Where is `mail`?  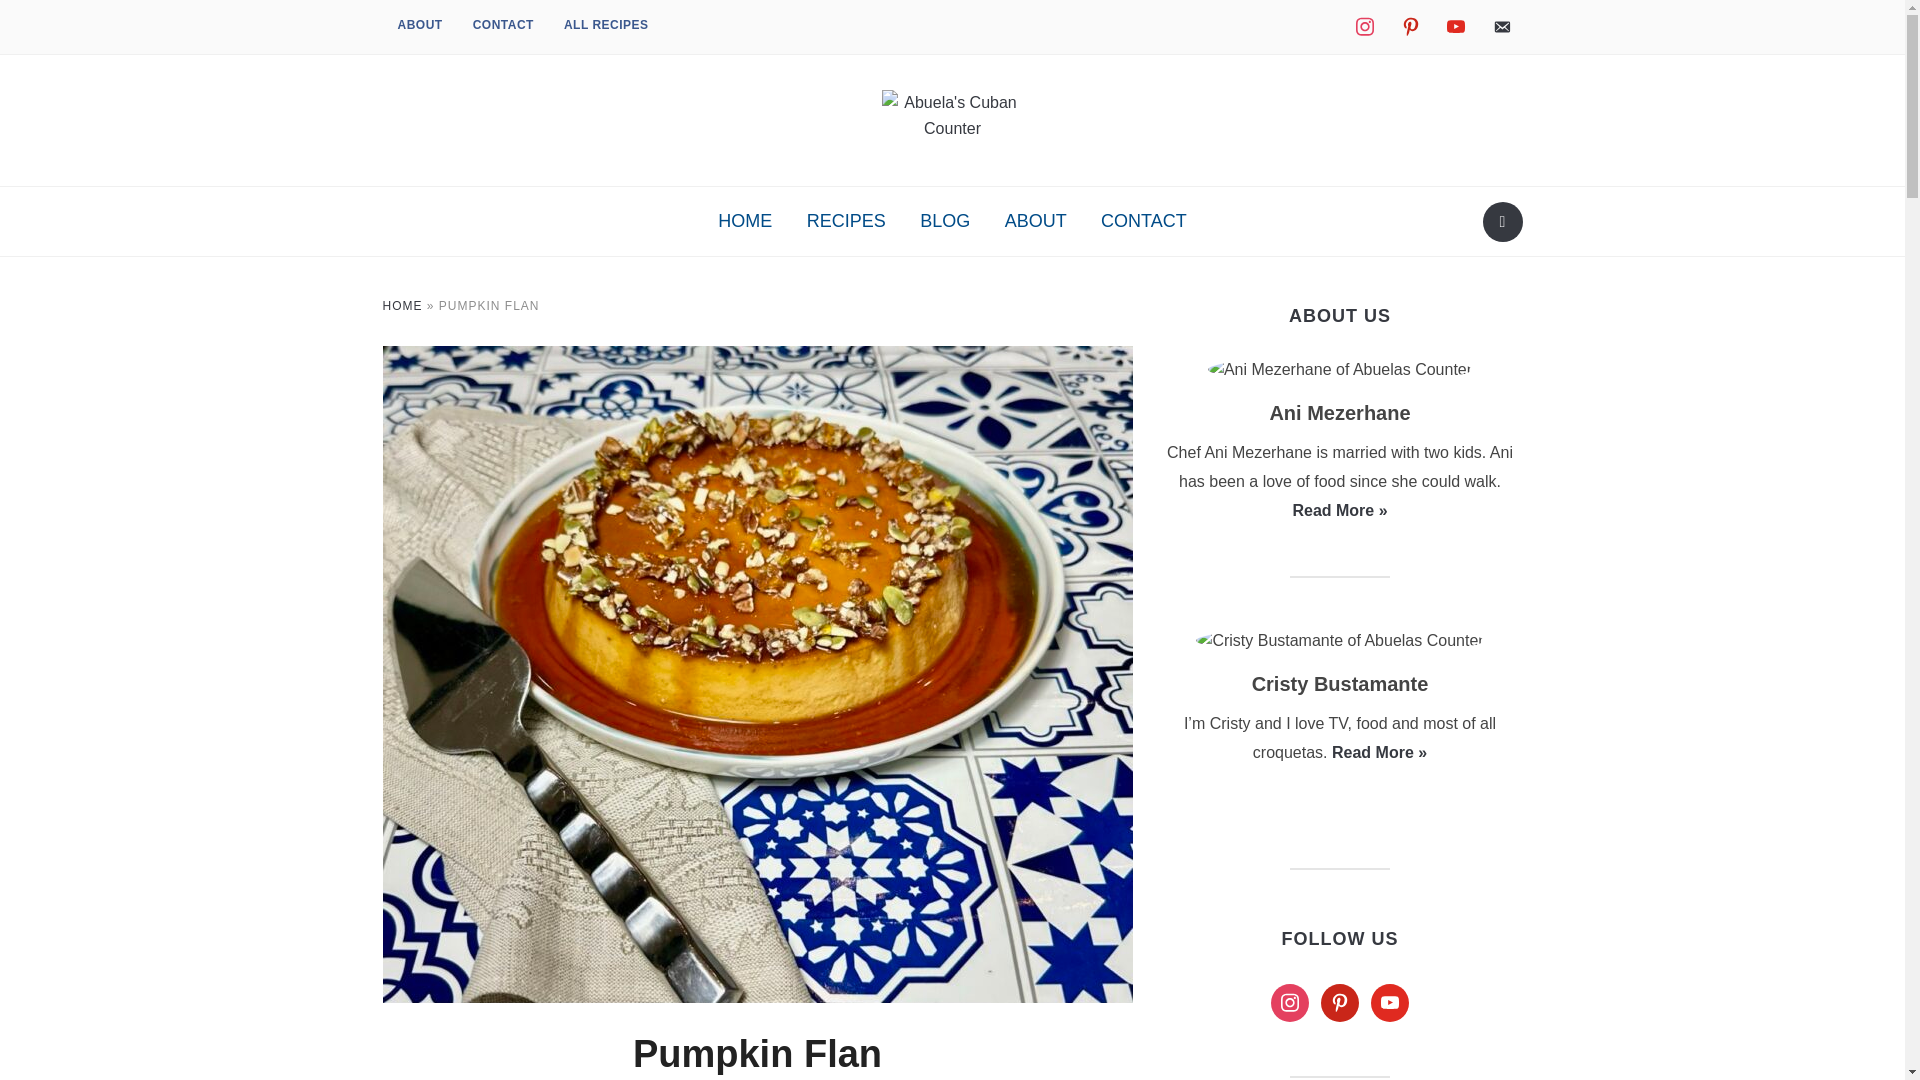
mail is located at coordinates (846, 221).